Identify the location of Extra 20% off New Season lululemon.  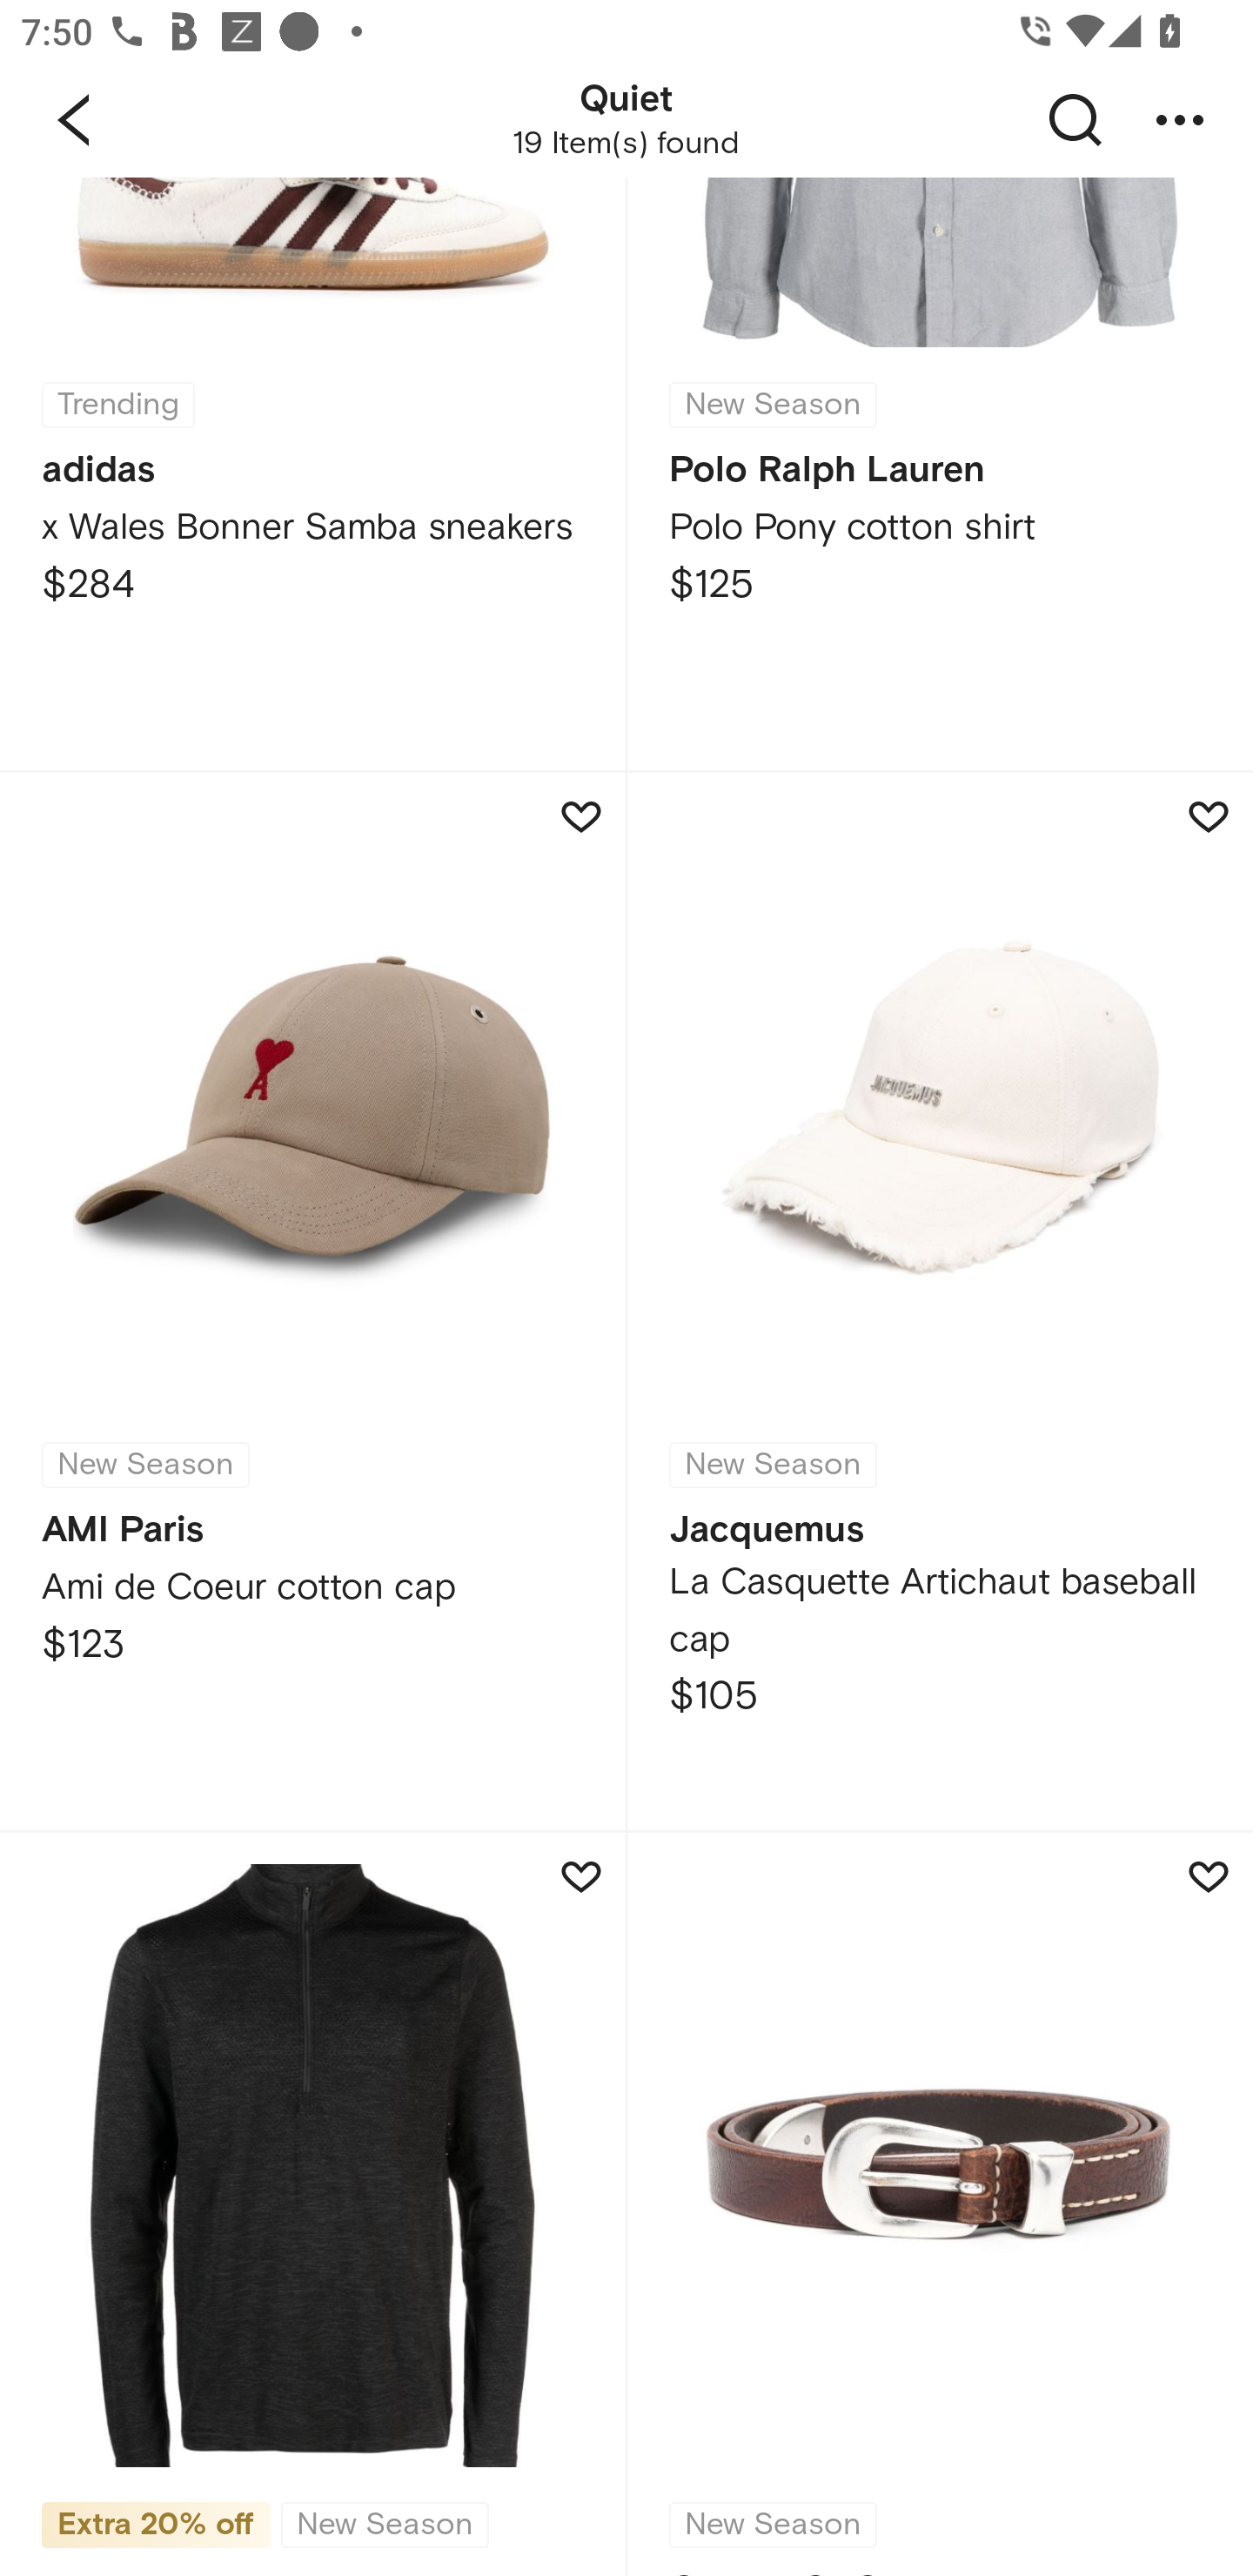
(312, 2204).